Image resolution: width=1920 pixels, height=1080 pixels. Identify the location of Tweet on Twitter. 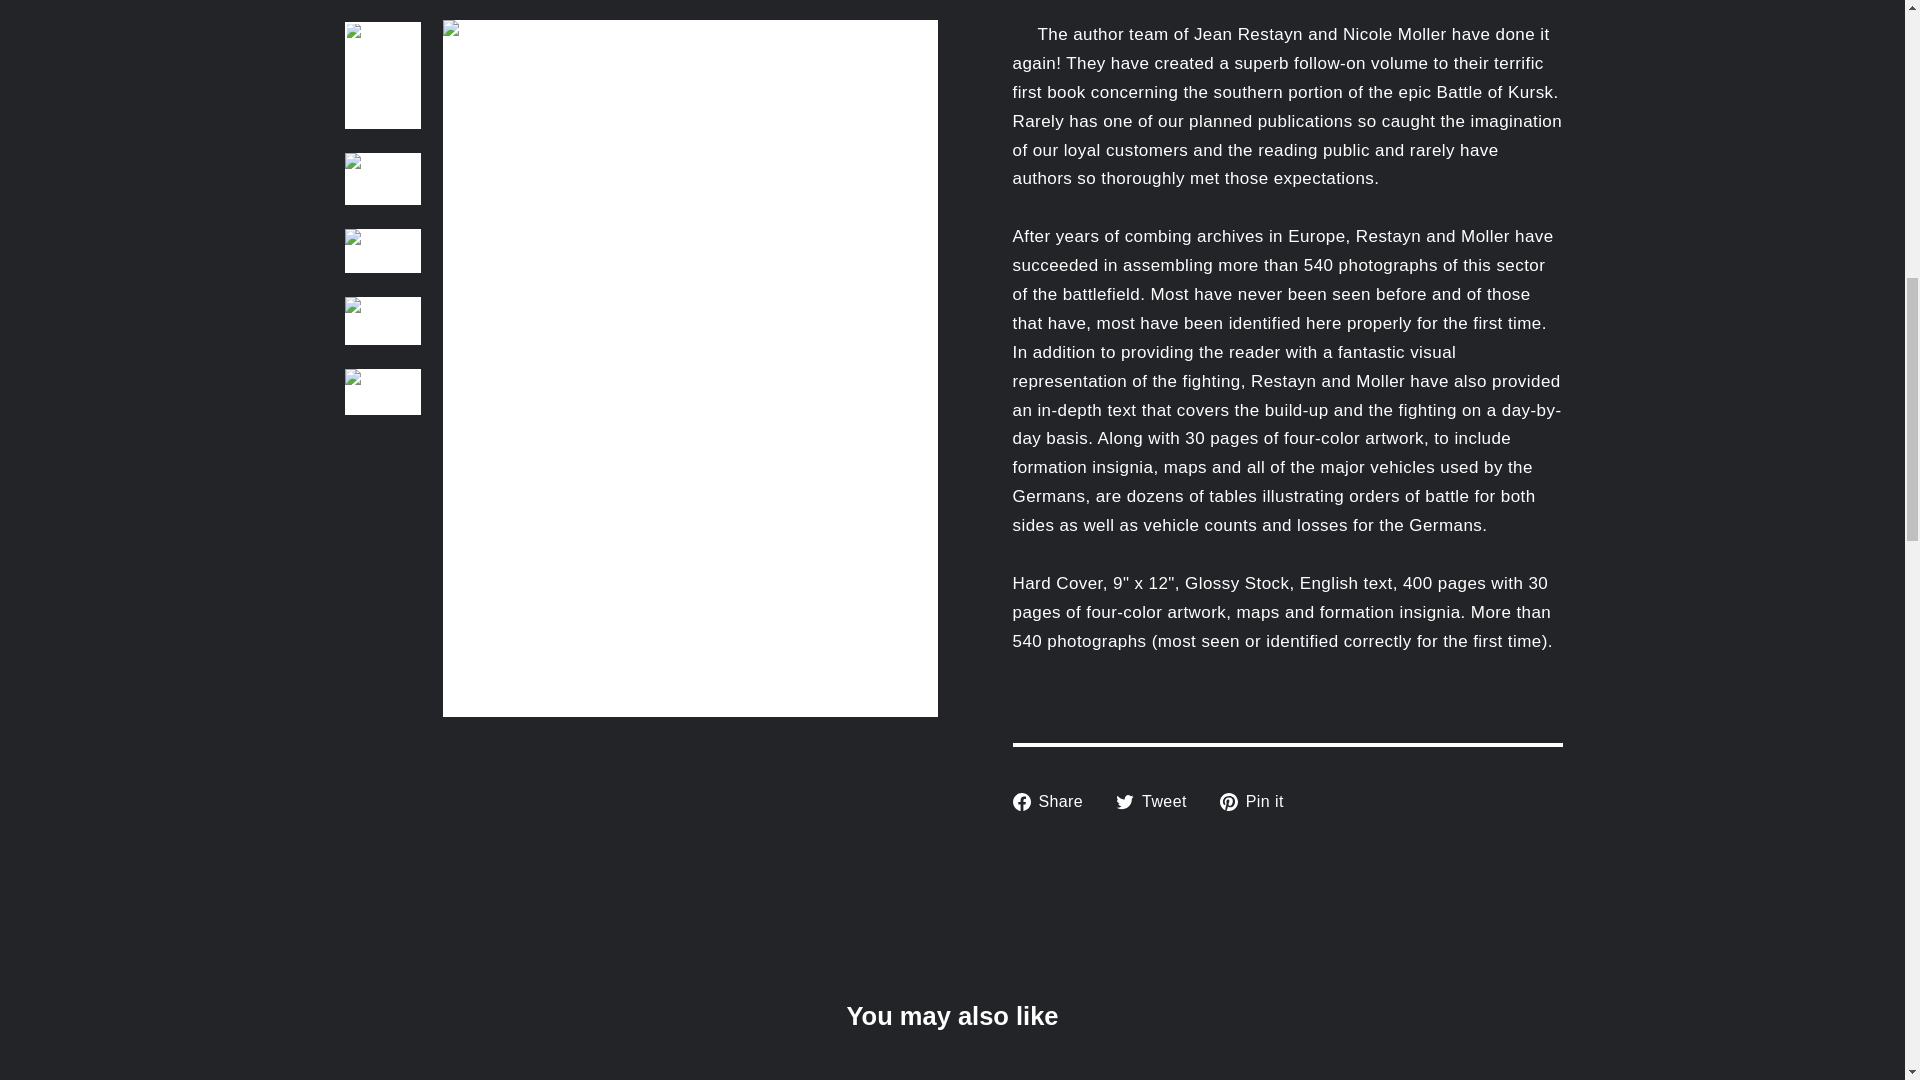
(1158, 801).